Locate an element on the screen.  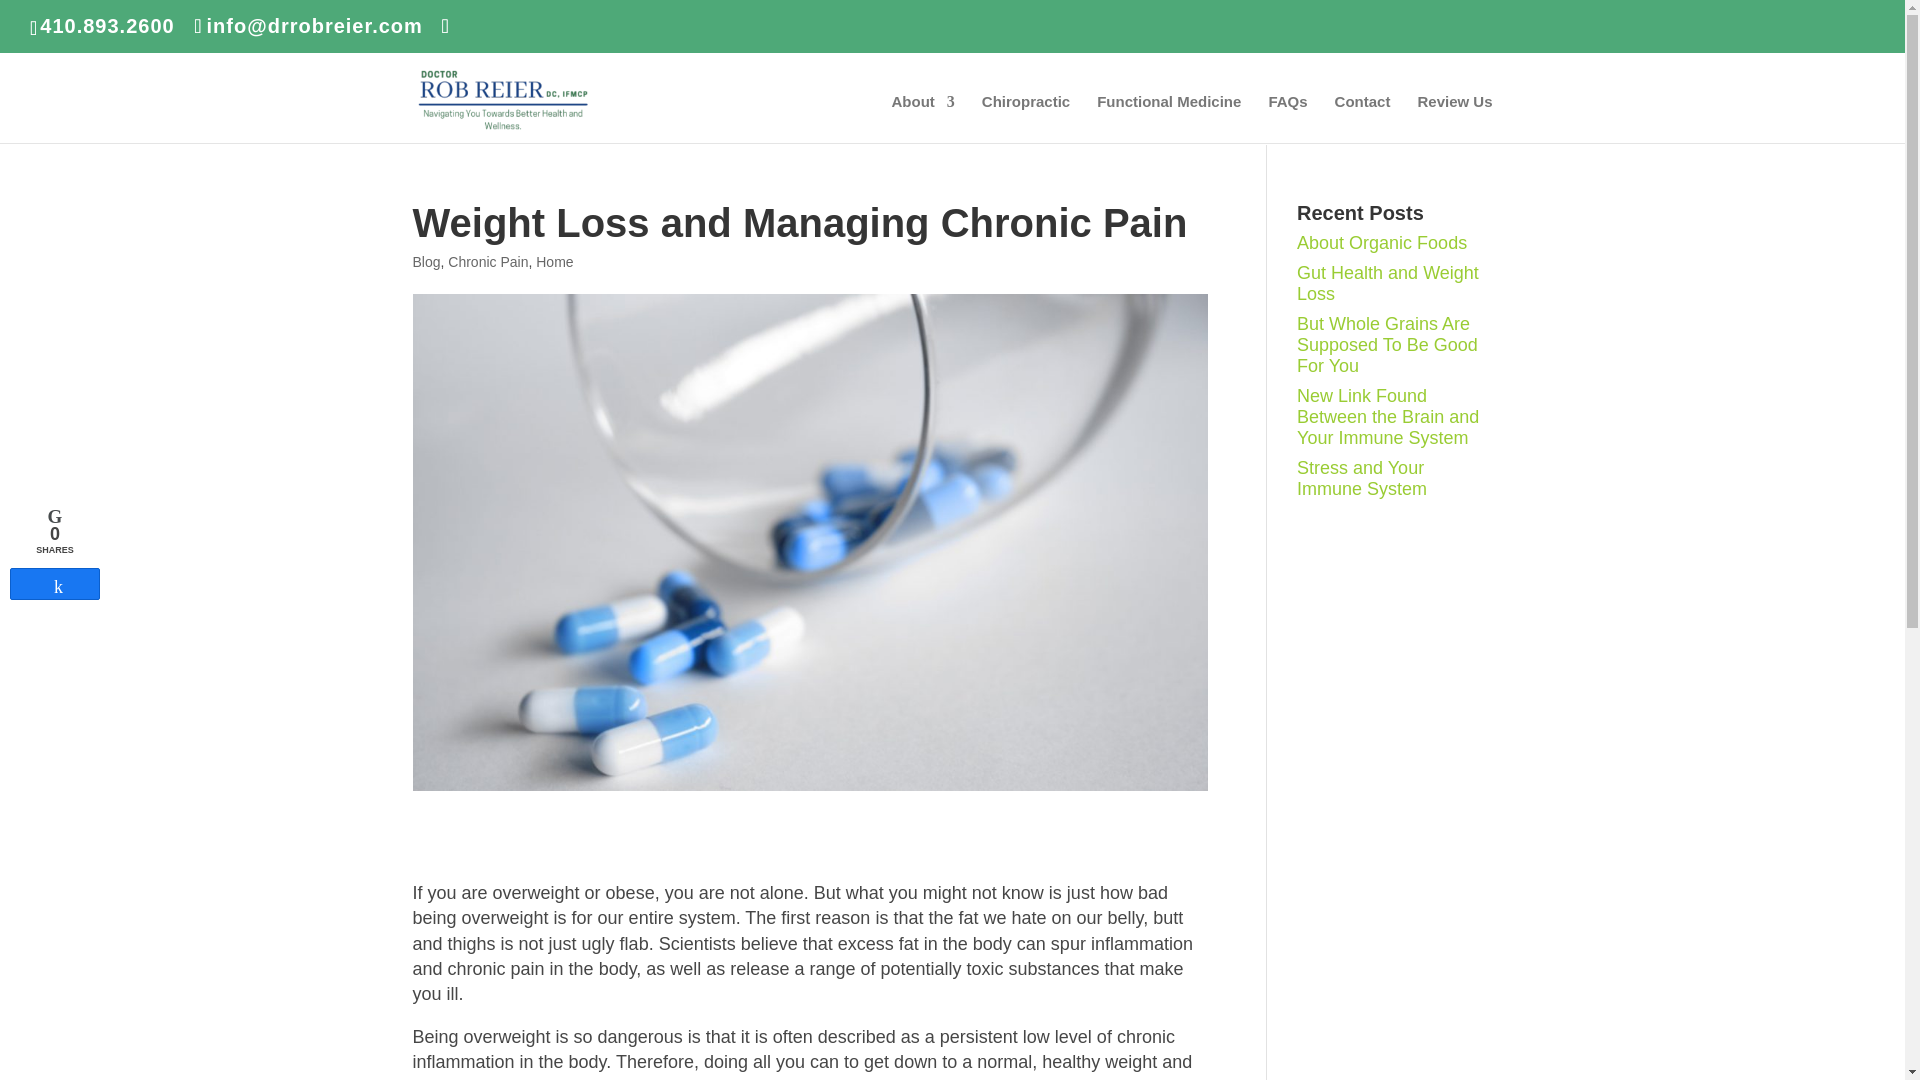
Home is located at coordinates (554, 262).